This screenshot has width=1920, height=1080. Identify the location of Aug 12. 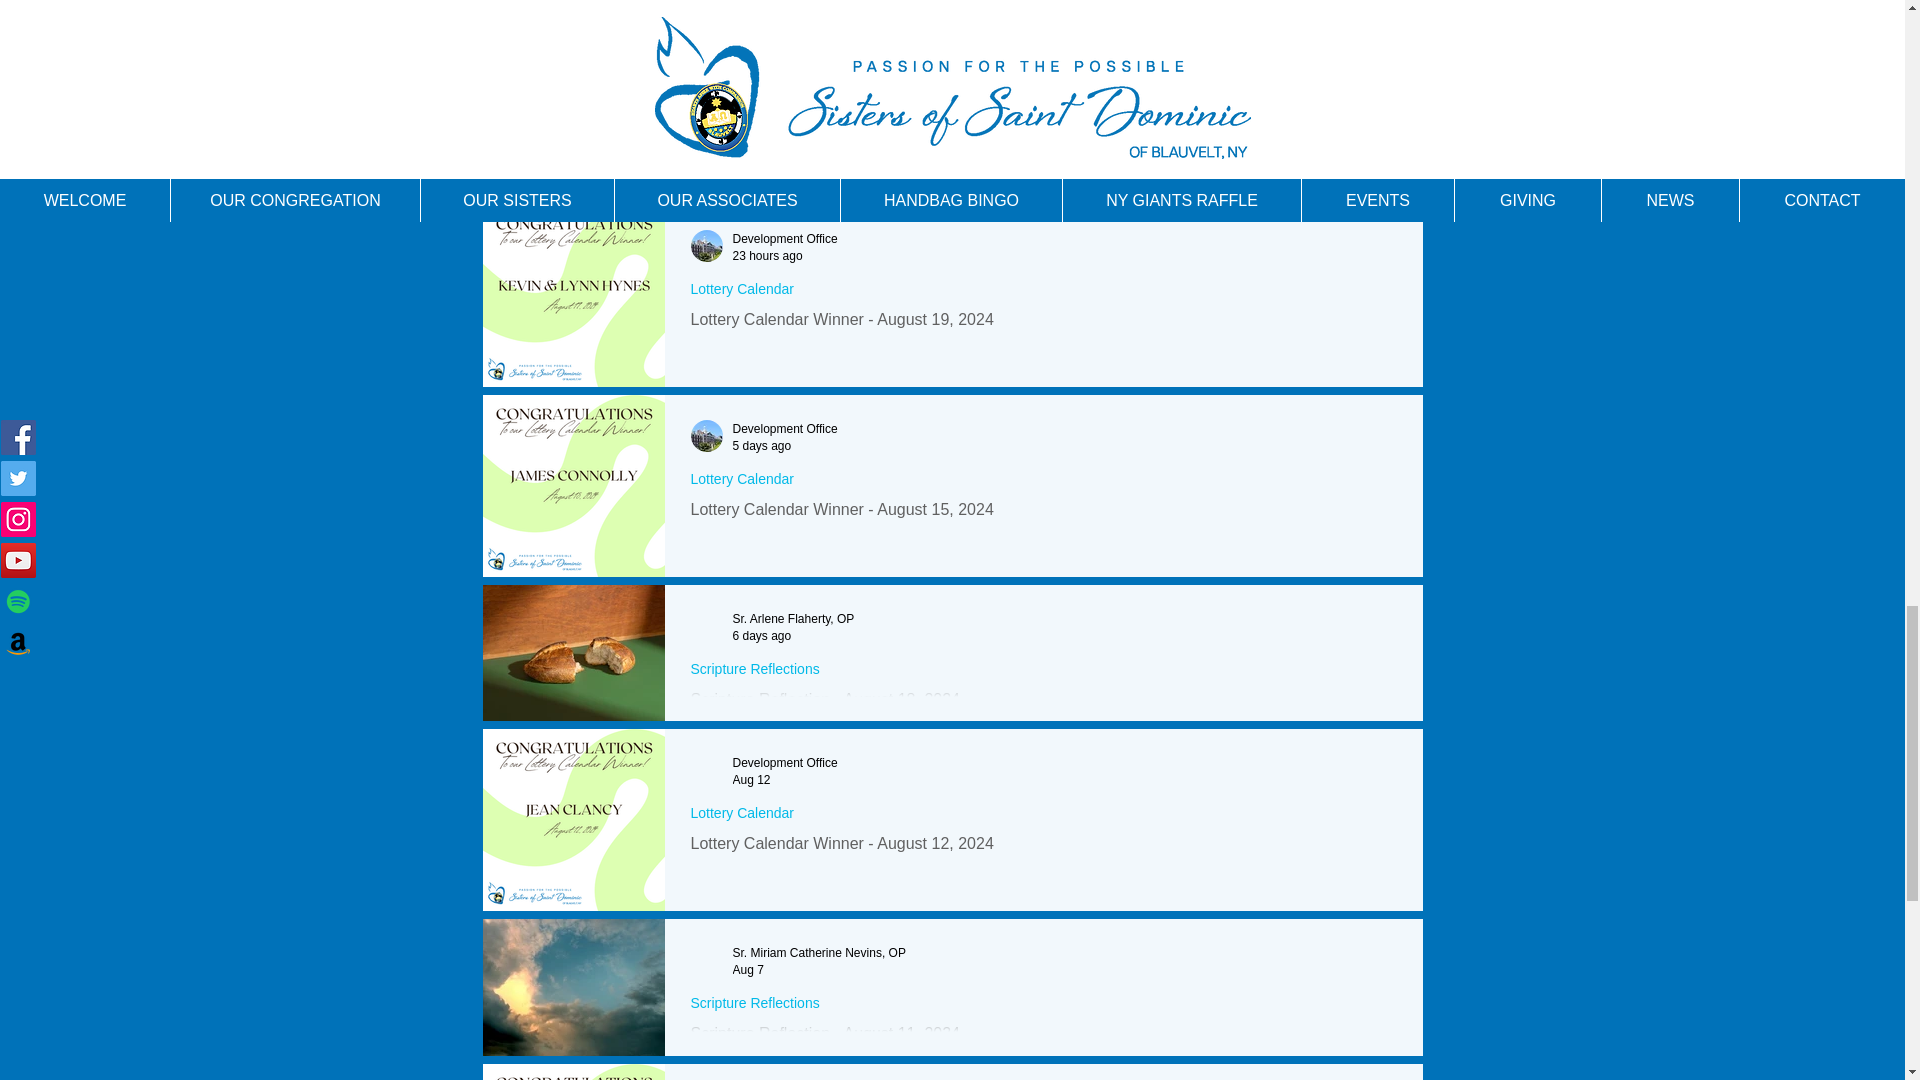
(750, 779).